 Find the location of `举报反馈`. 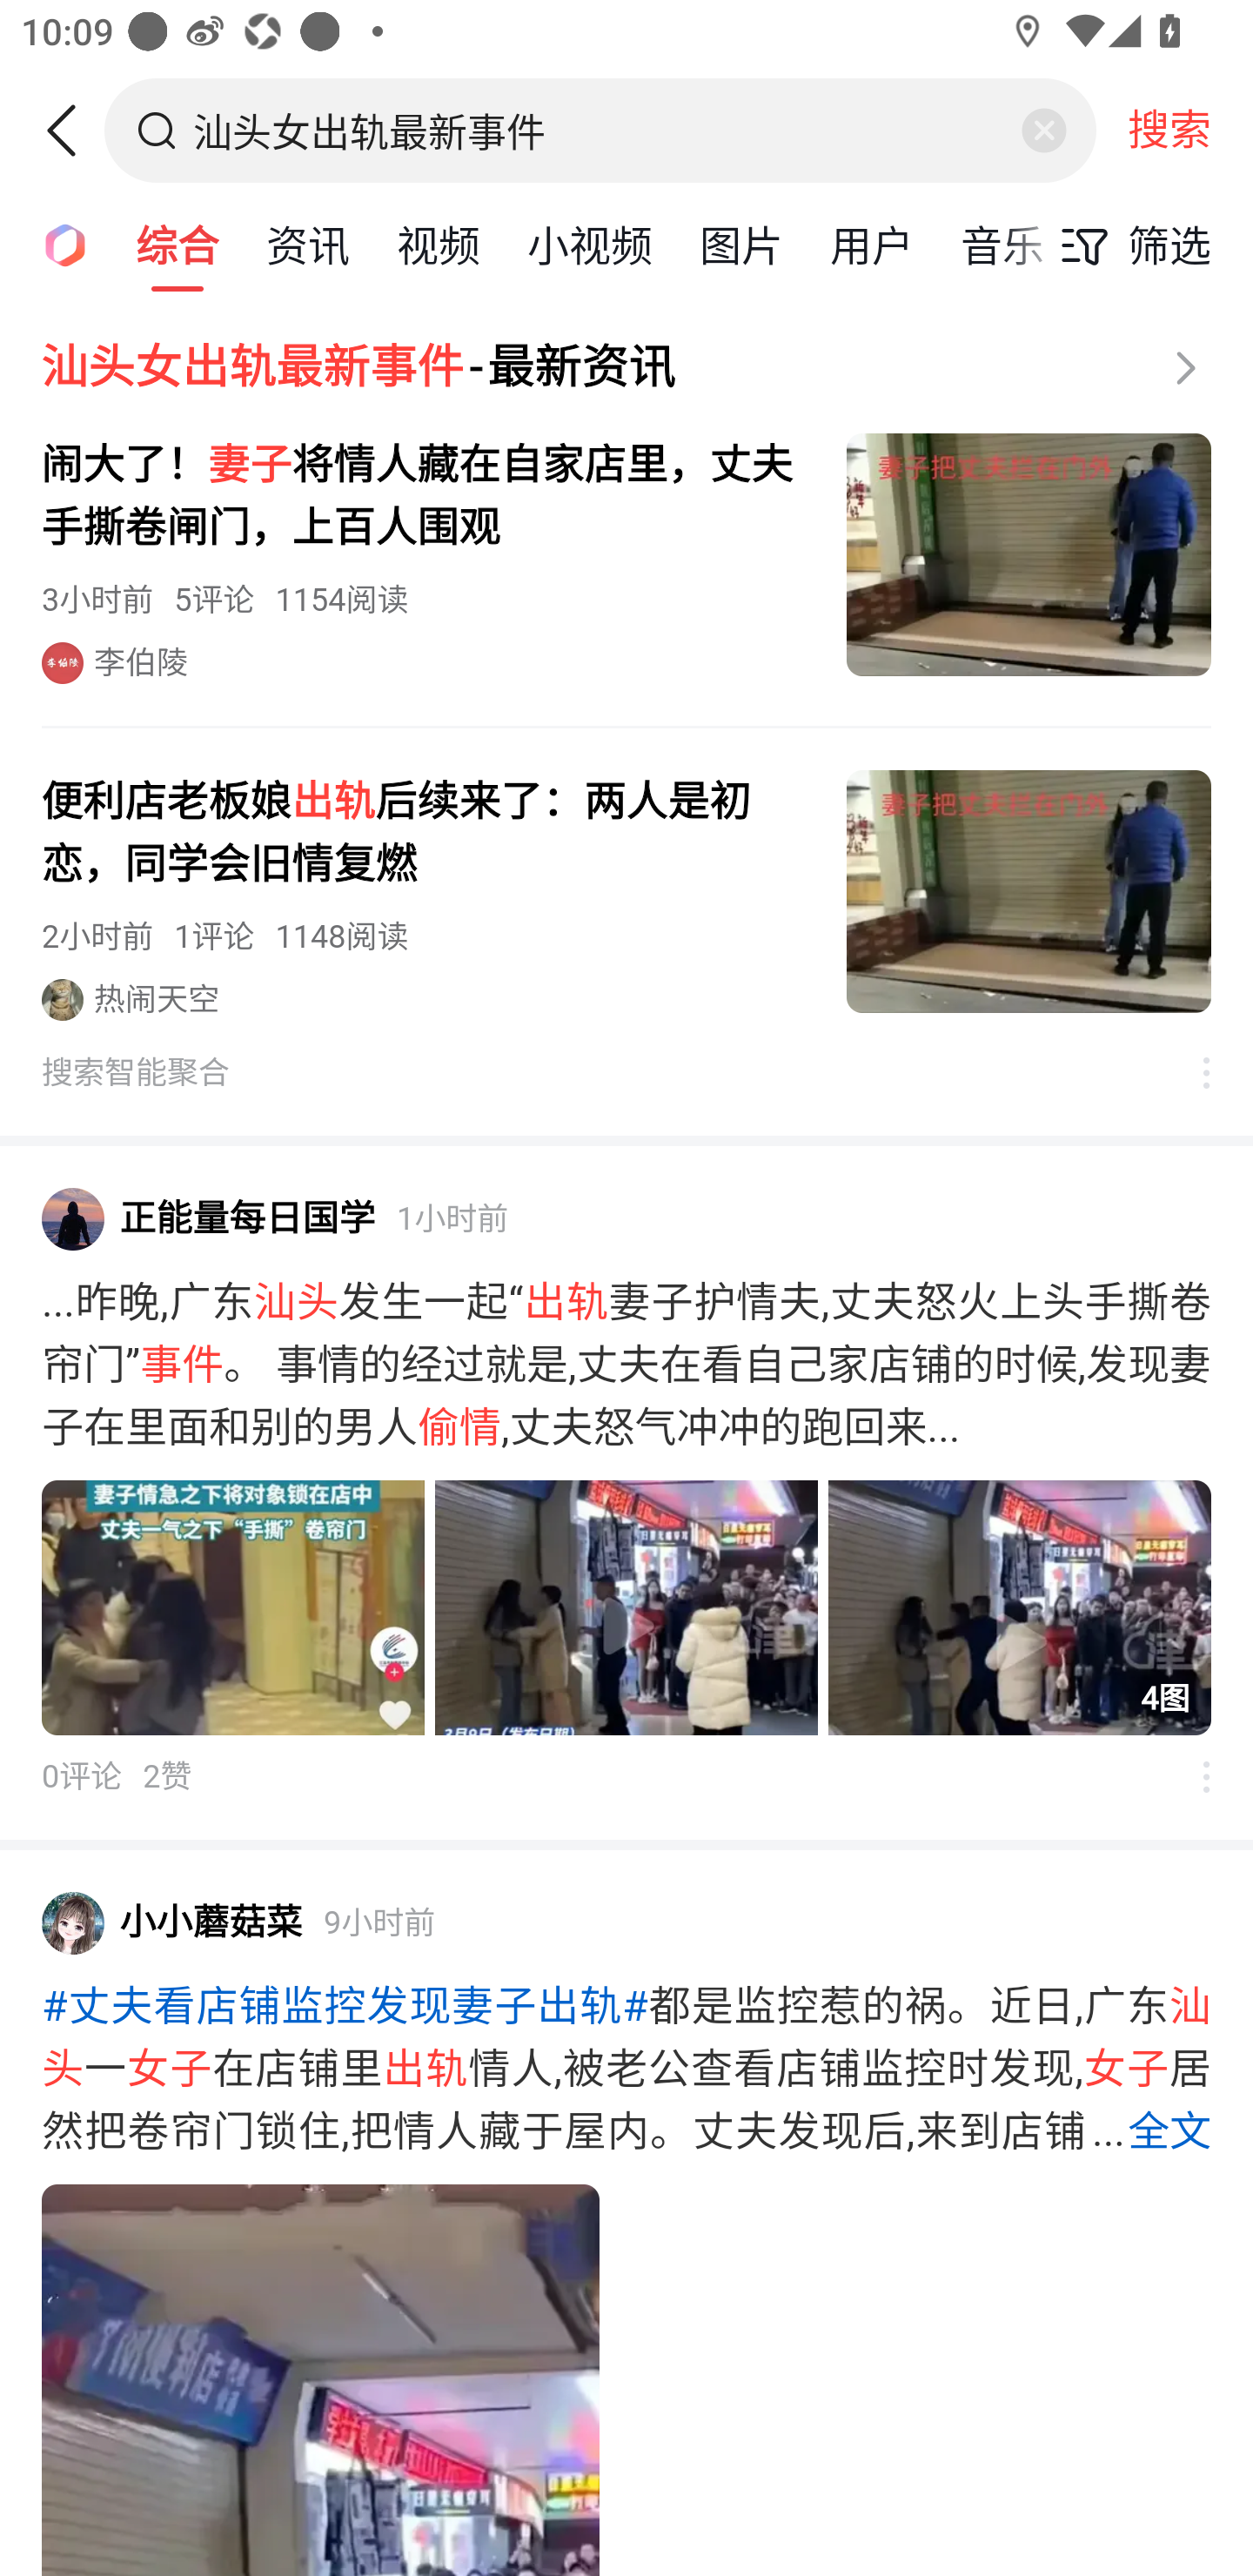

举报反馈 is located at coordinates (1190, 1775).